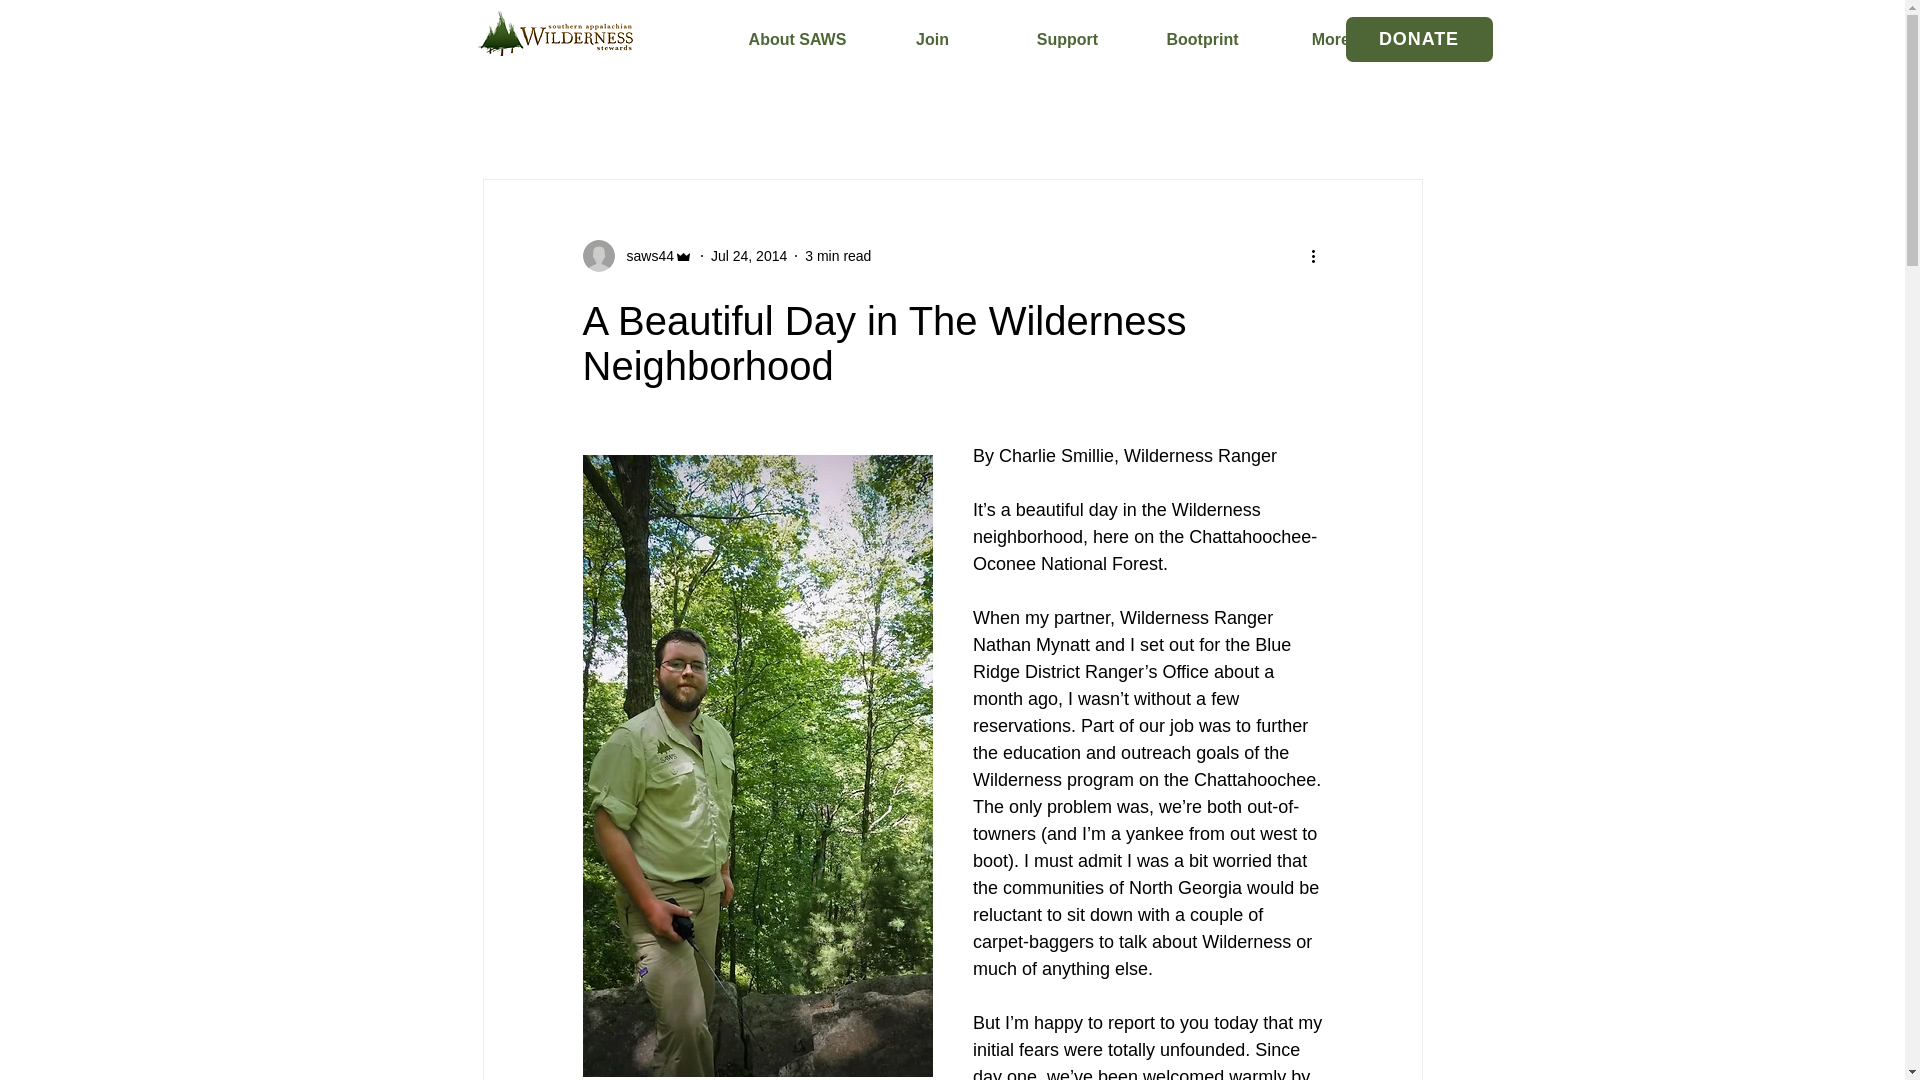 The height and width of the screenshot is (1080, 1920). What do you see at coordinates (644, 256) in the screenshot?
I see `saws44` at bounding box center [644, 256].